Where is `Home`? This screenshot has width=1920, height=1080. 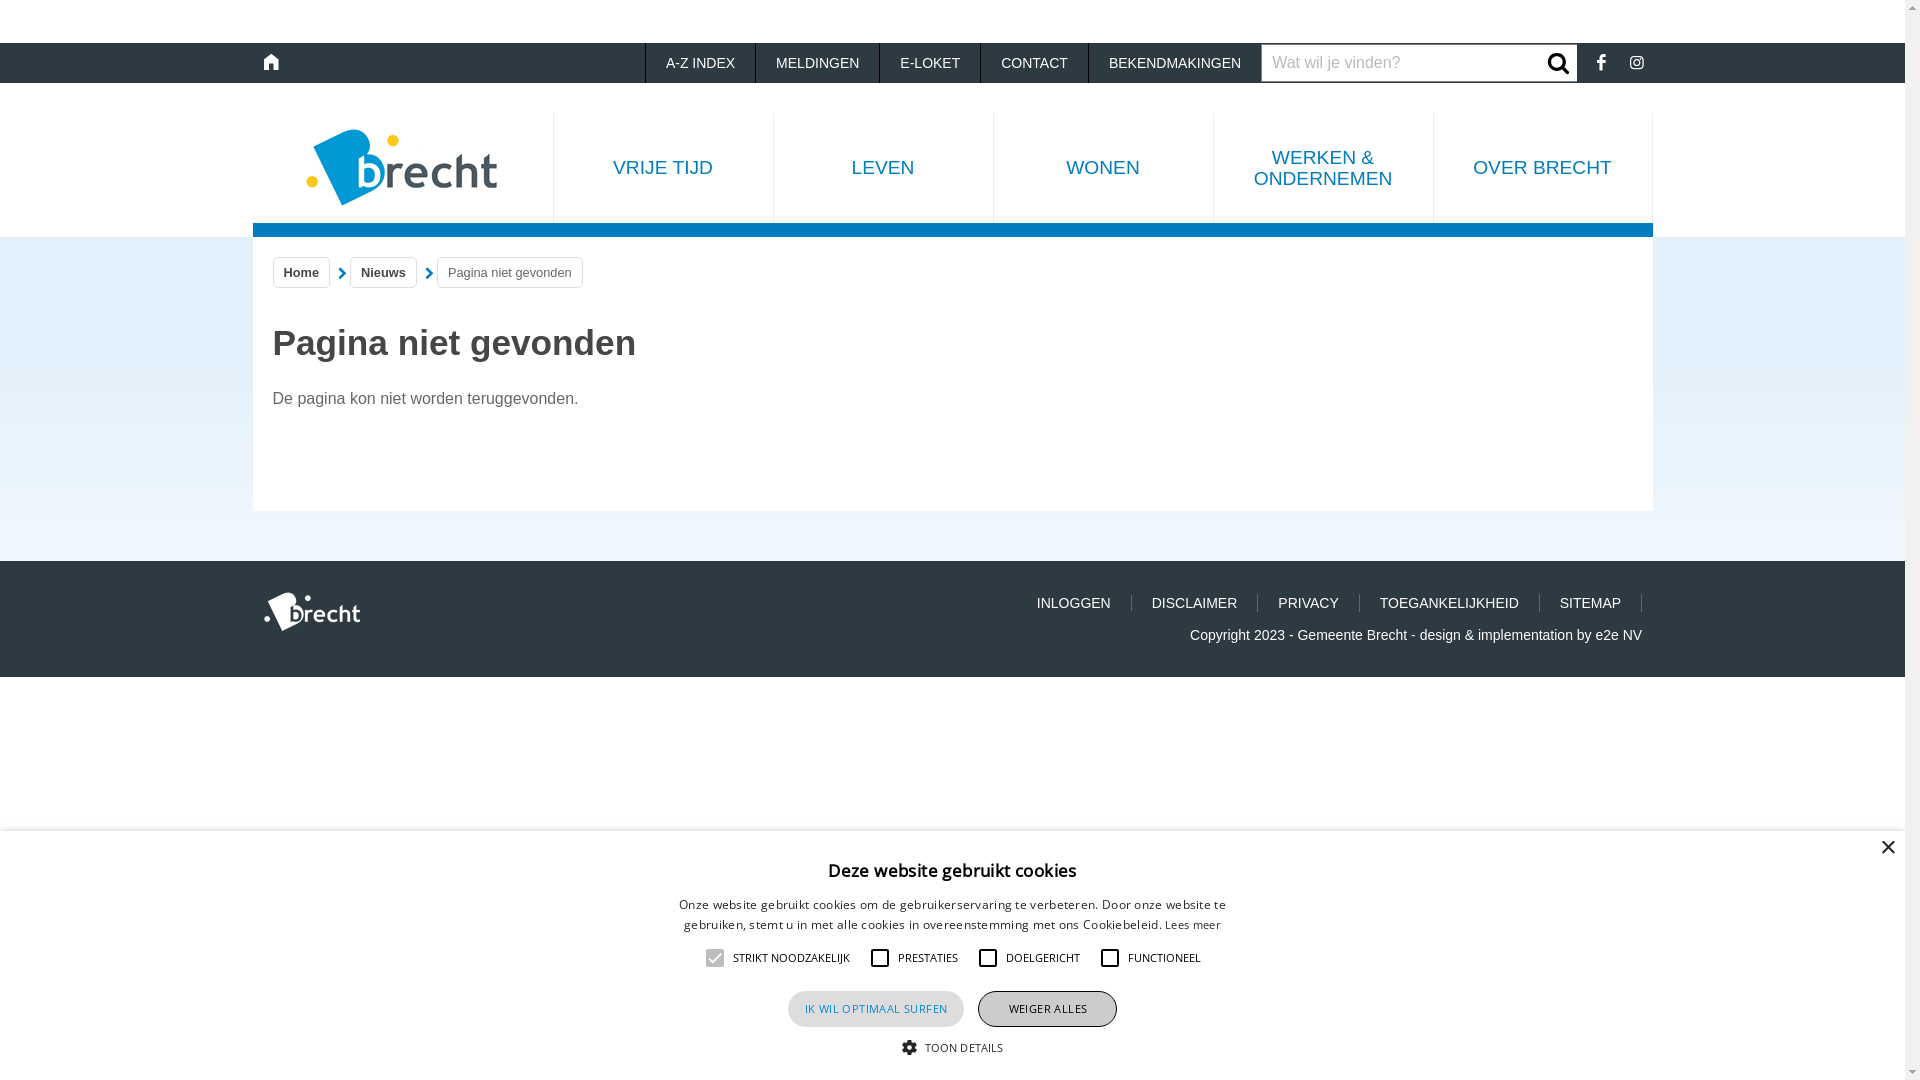
Home is located at coordinates (302, 272).